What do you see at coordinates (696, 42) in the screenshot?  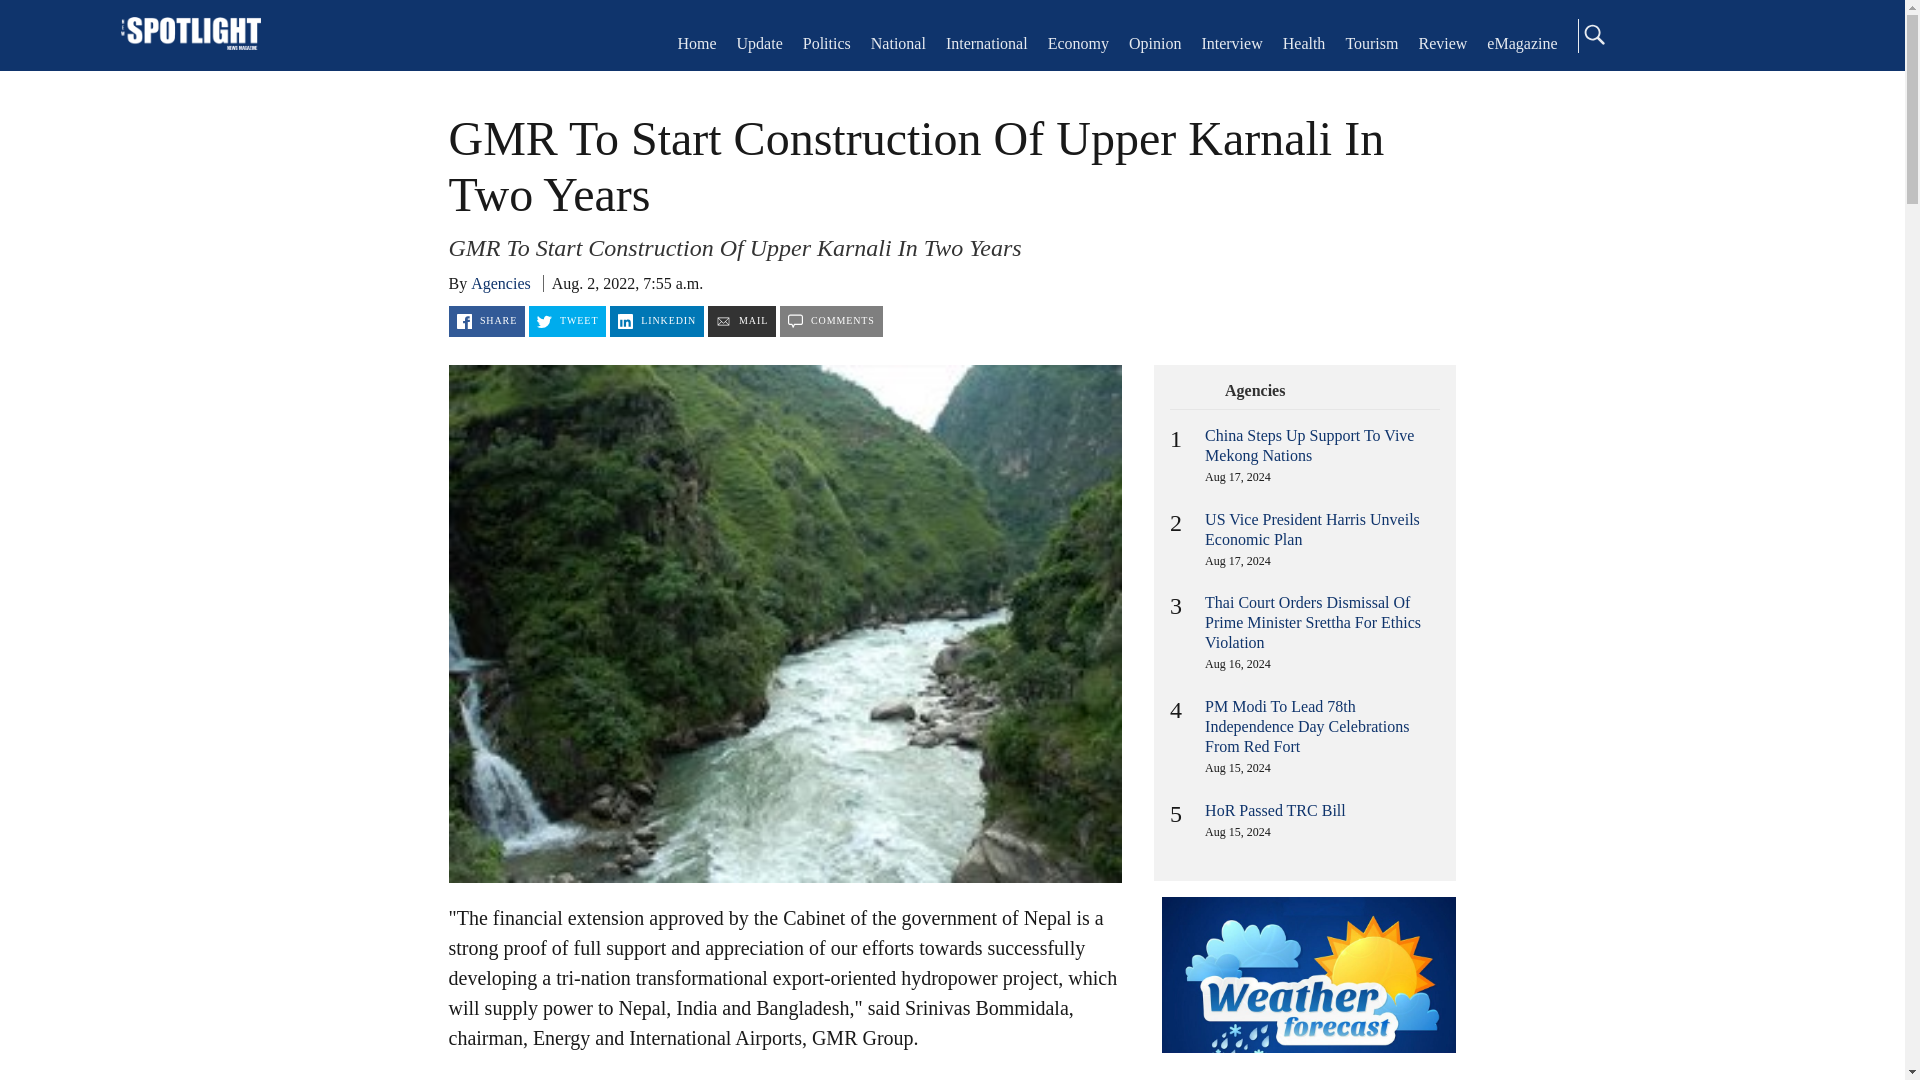 I see `Home` at bounding box center [696, 42].